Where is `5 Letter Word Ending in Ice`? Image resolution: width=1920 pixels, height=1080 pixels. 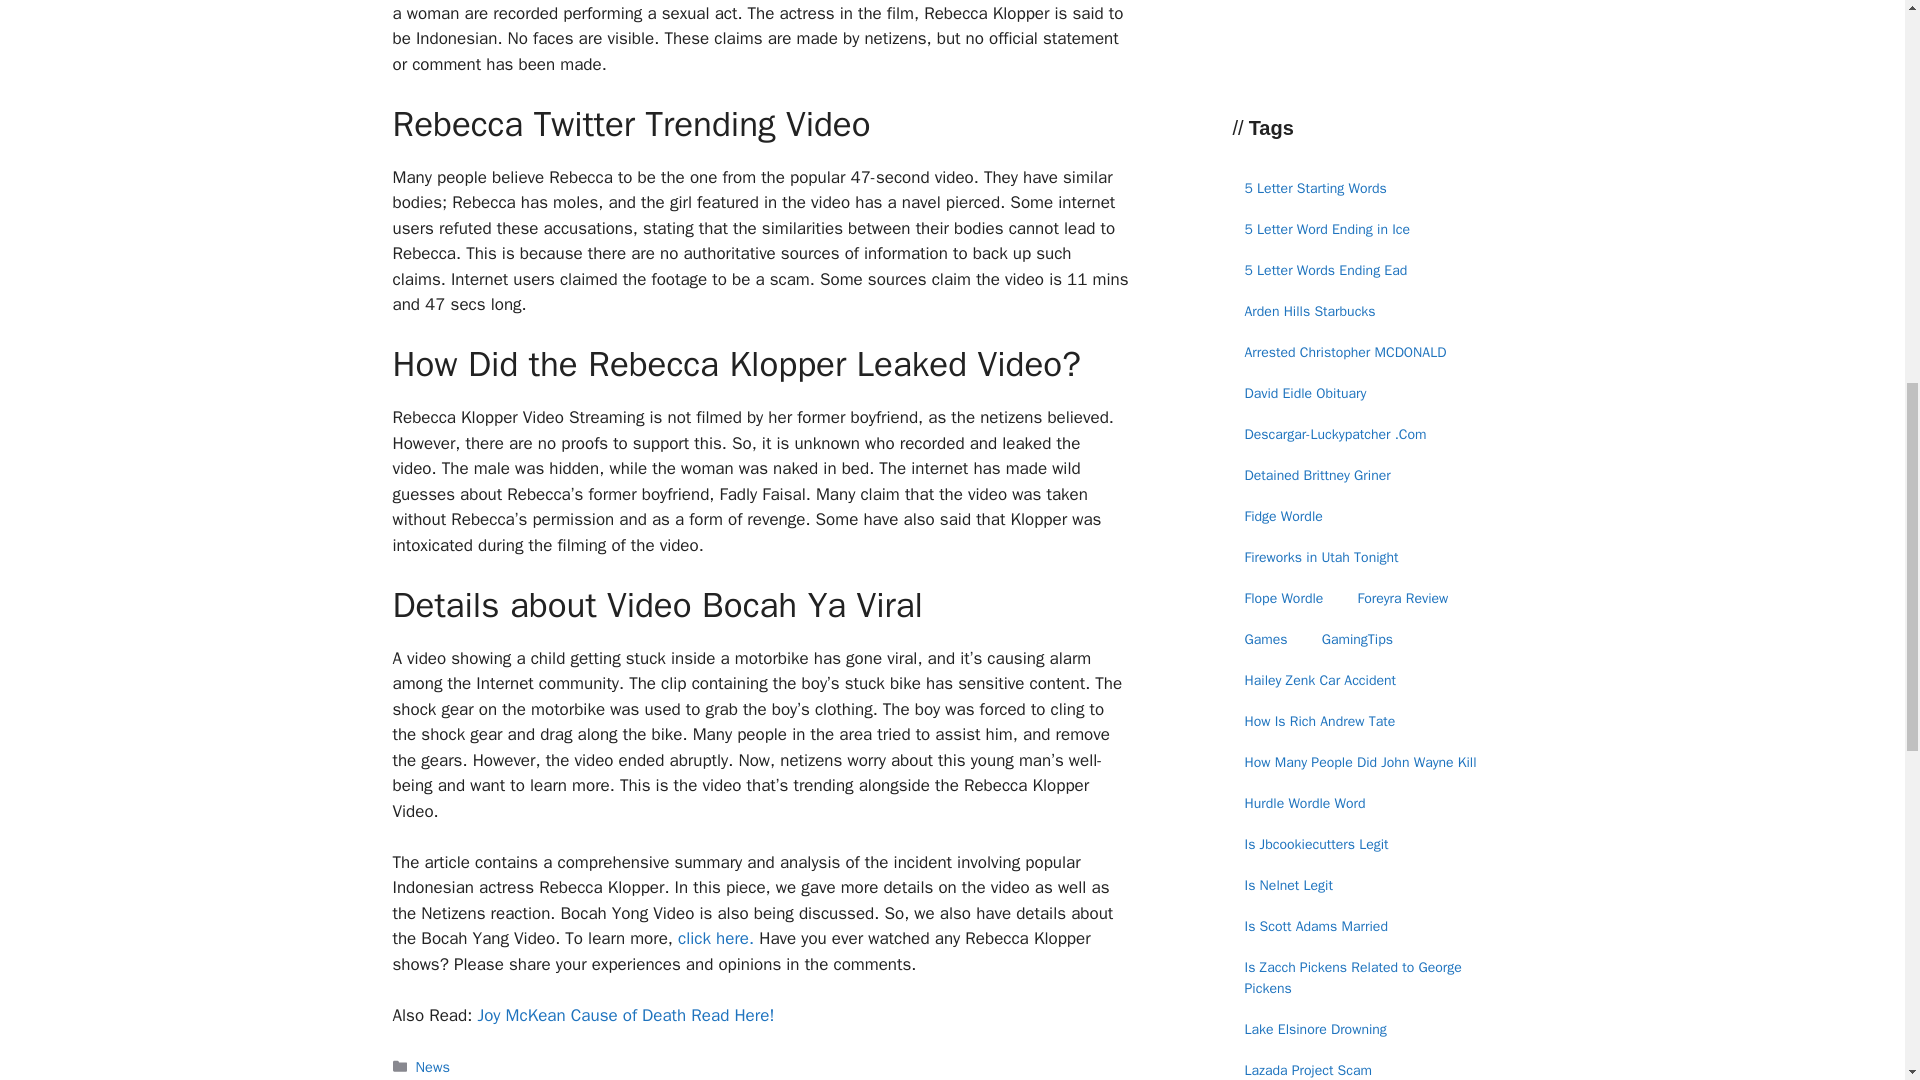 5 Letter Word Ending in Ice is located at coordinates (1327, 229).